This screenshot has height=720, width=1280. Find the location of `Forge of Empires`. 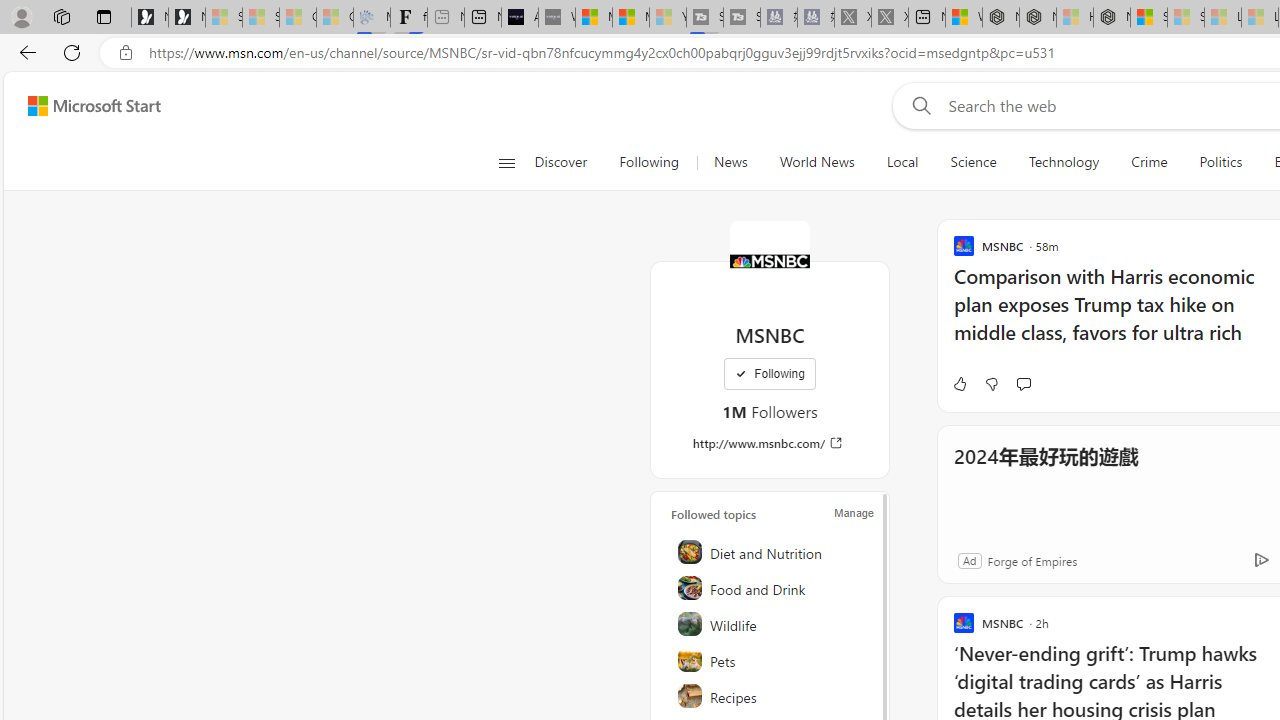

Forge of Empires is located at coordinates (1031, 560).